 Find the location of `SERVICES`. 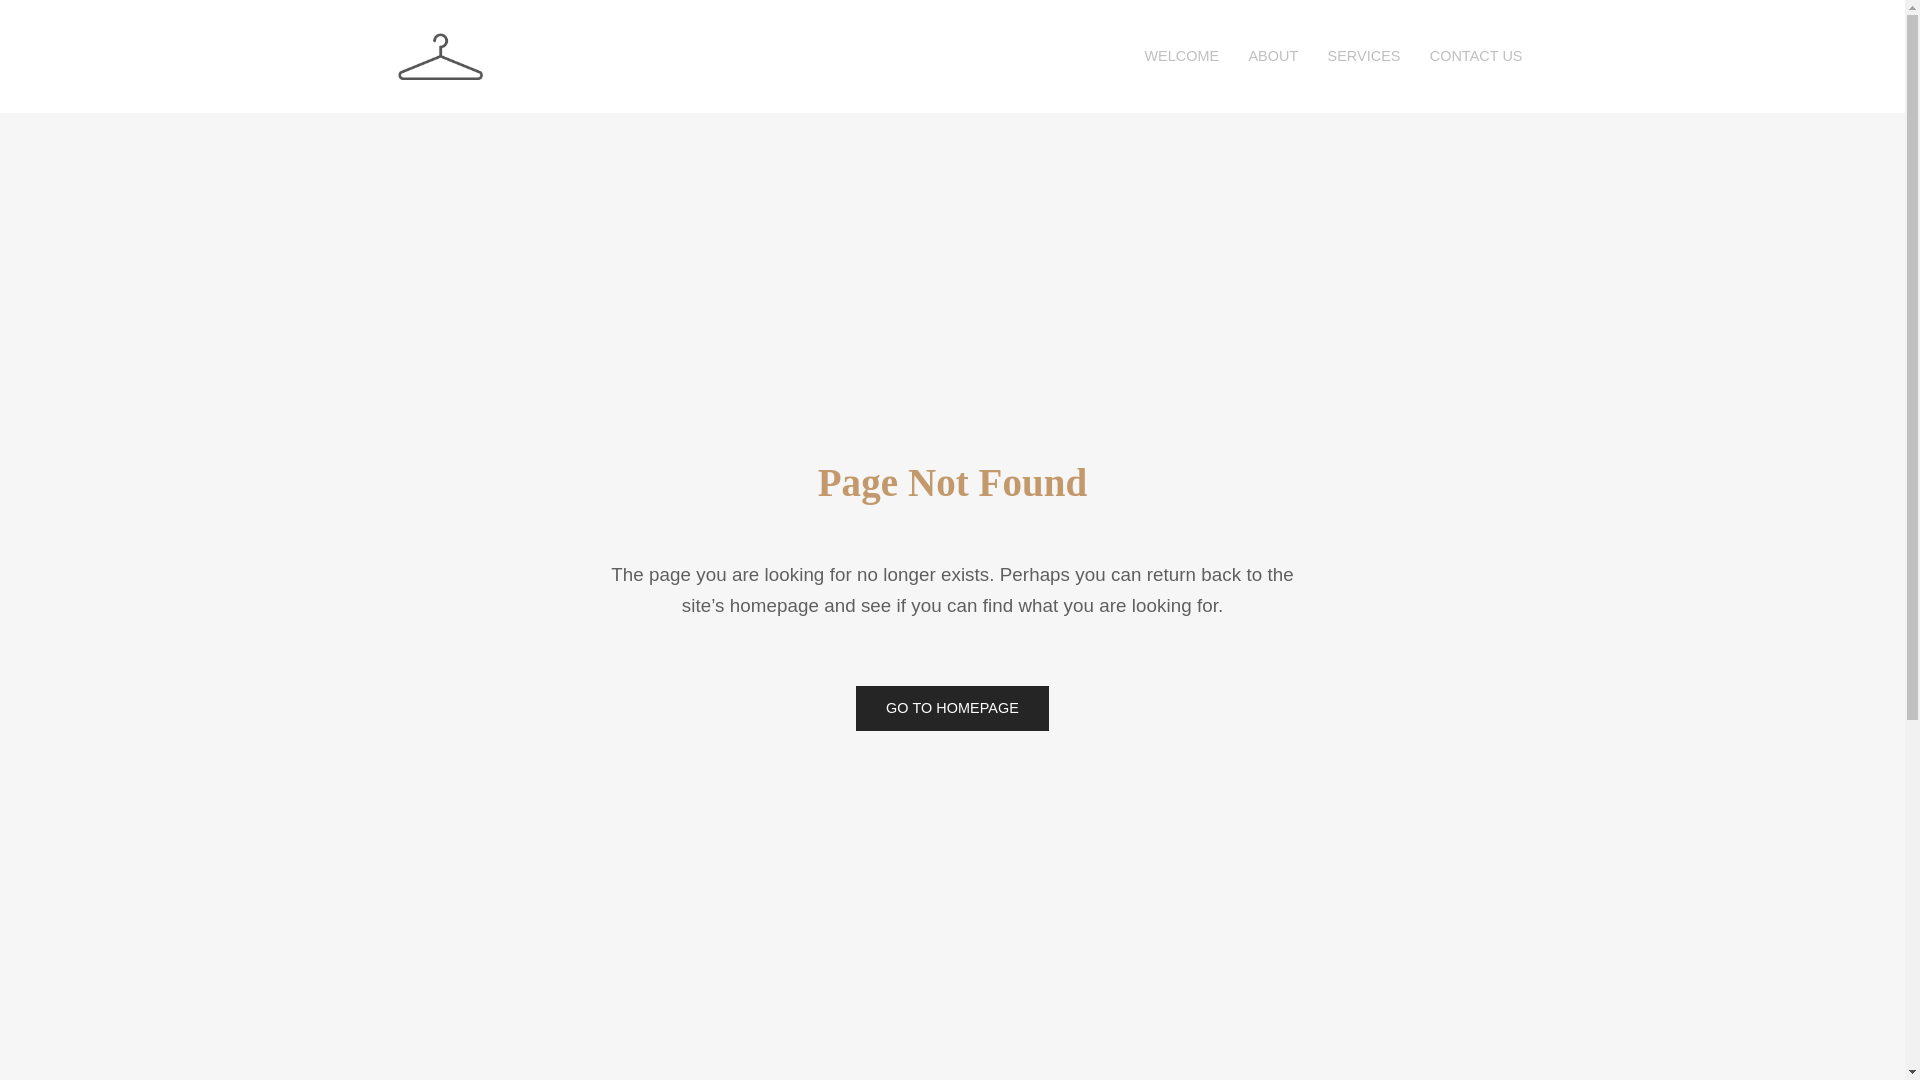

SERVICES is located at coordinates (1364, 56).